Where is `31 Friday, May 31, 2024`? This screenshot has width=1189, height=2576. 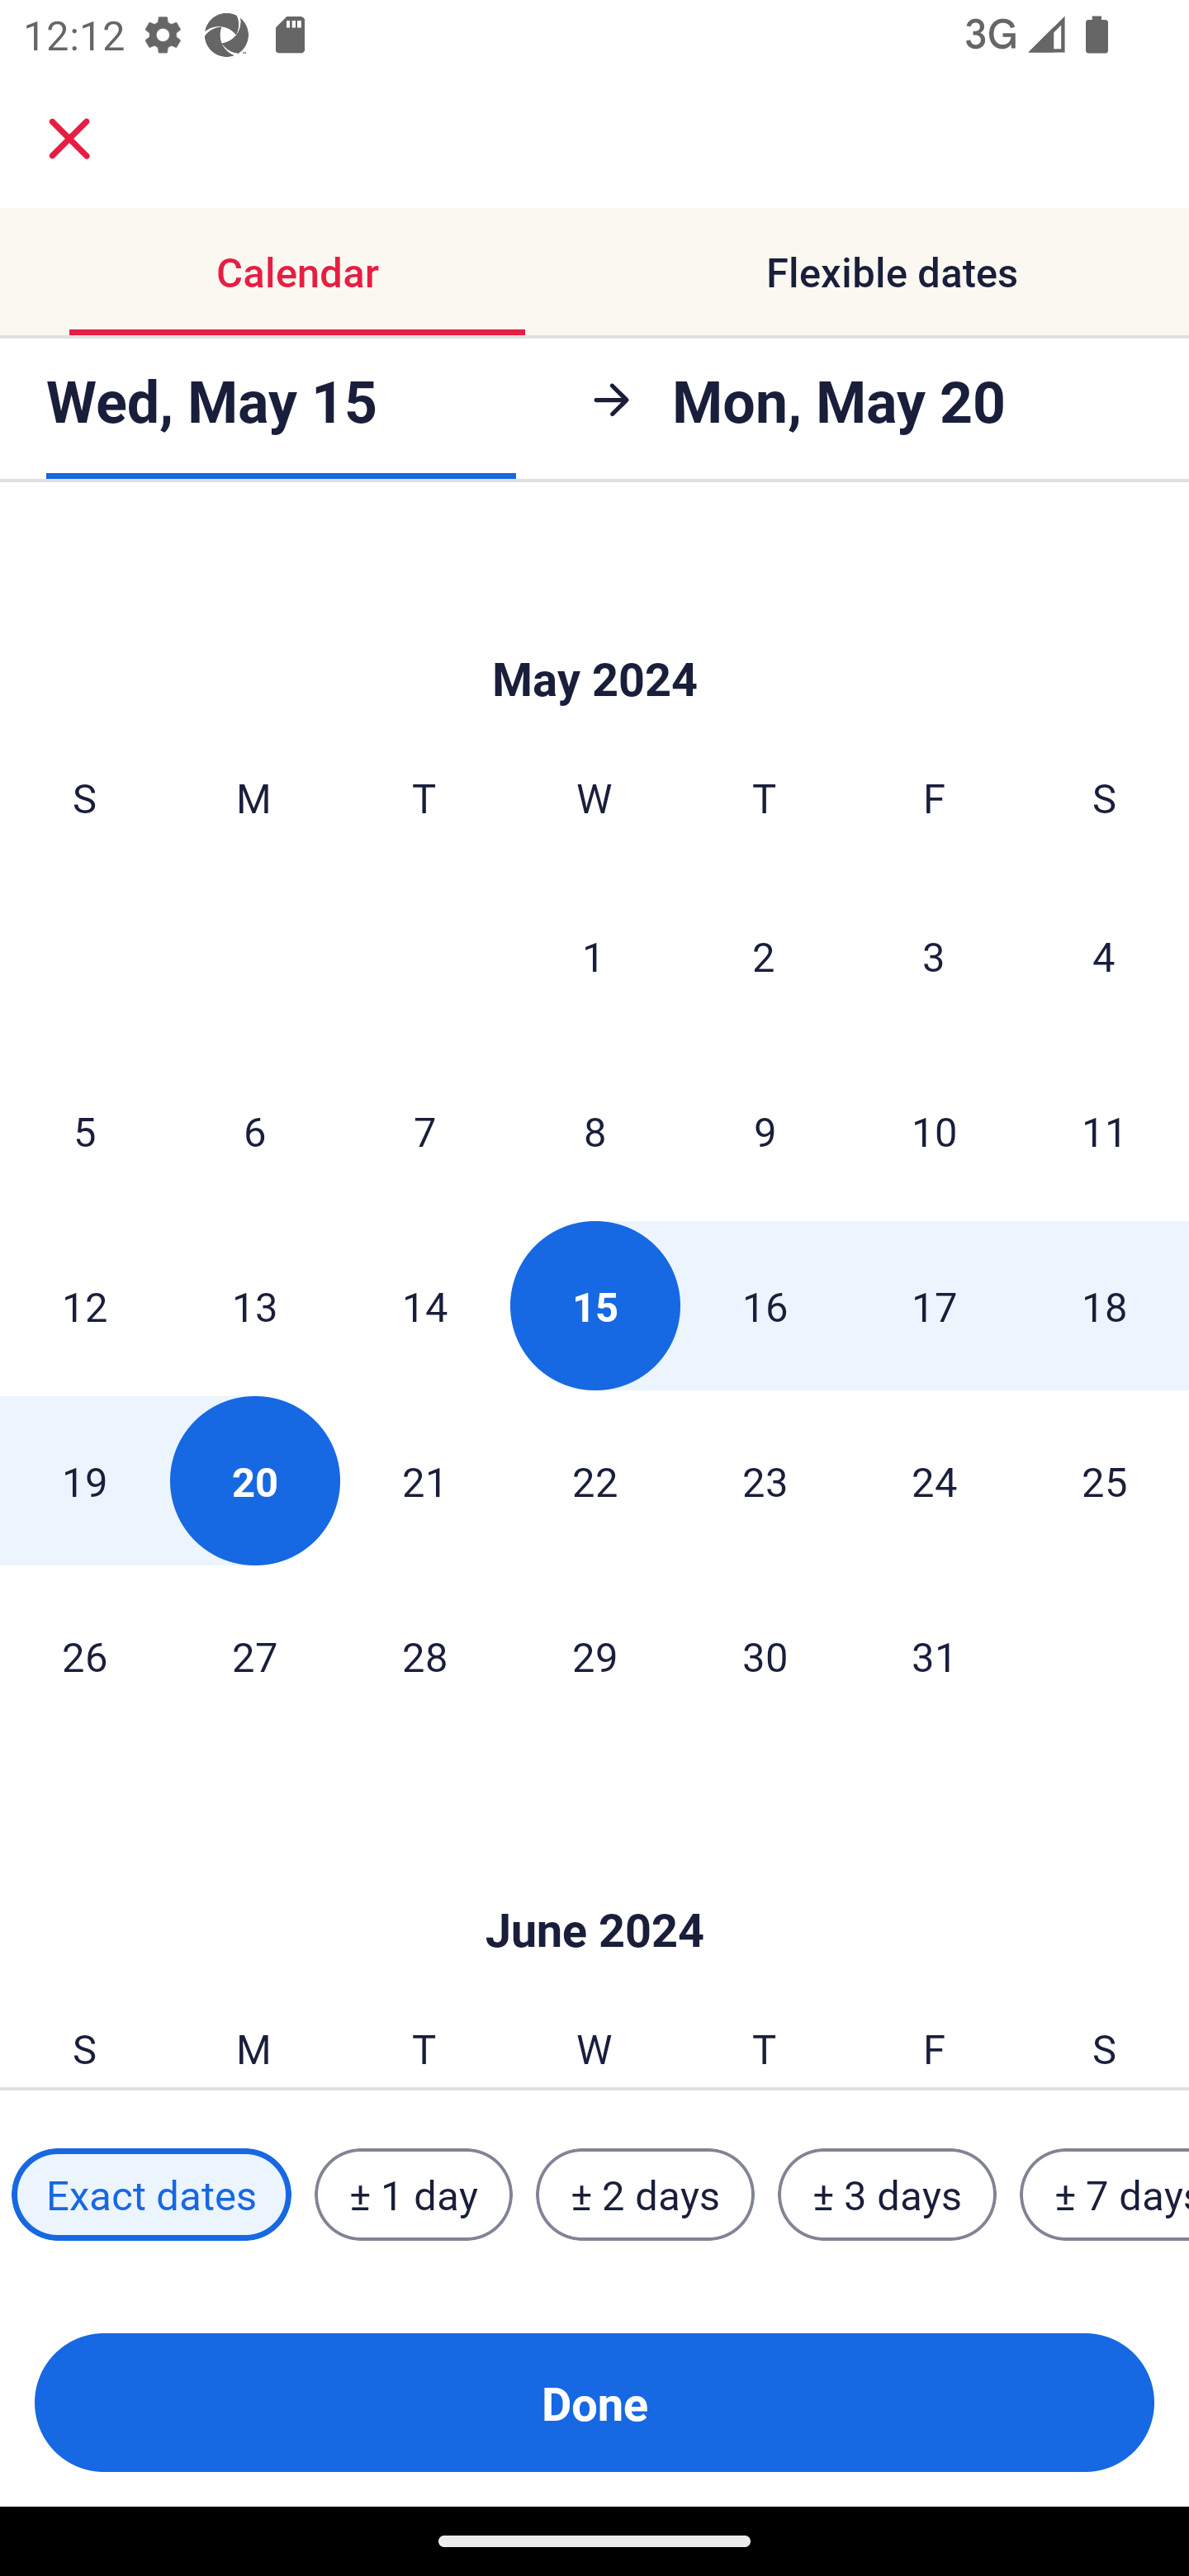
31 Friday, May 31, 2024 is located at coordinates (935, 1656).